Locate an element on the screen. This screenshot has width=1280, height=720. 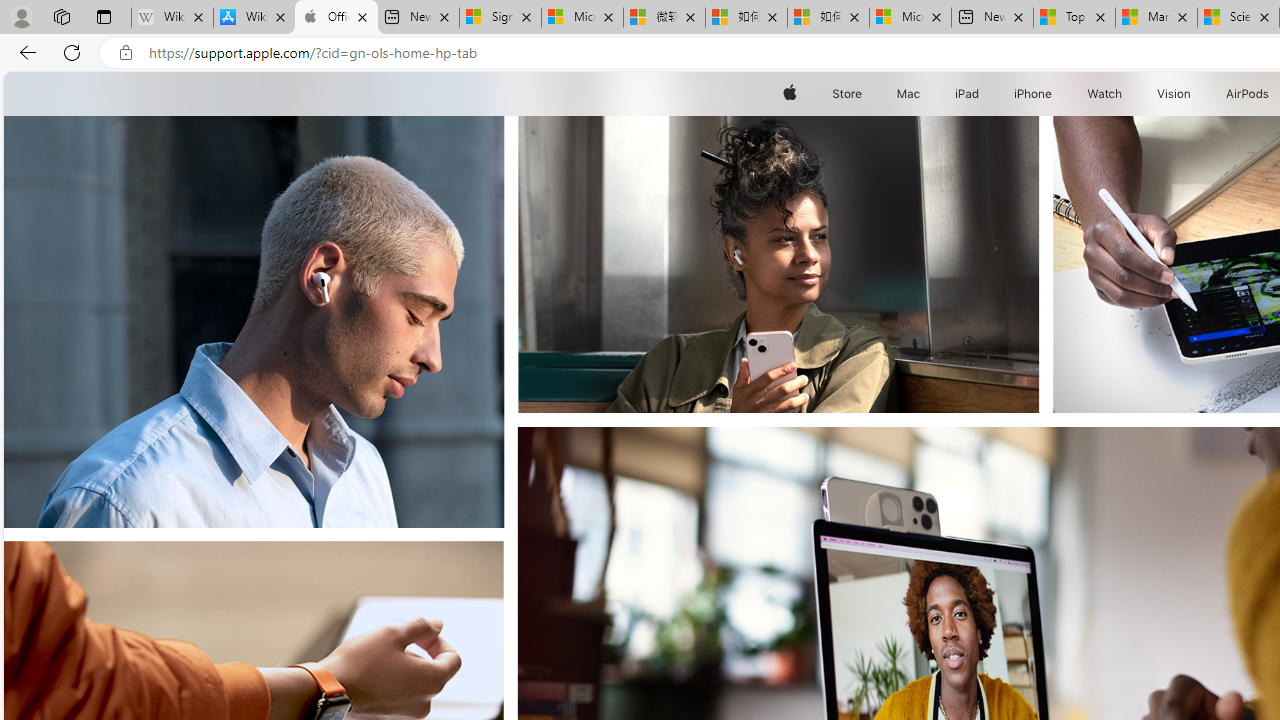
iPhone menu is located at coordinates (1056, 94).